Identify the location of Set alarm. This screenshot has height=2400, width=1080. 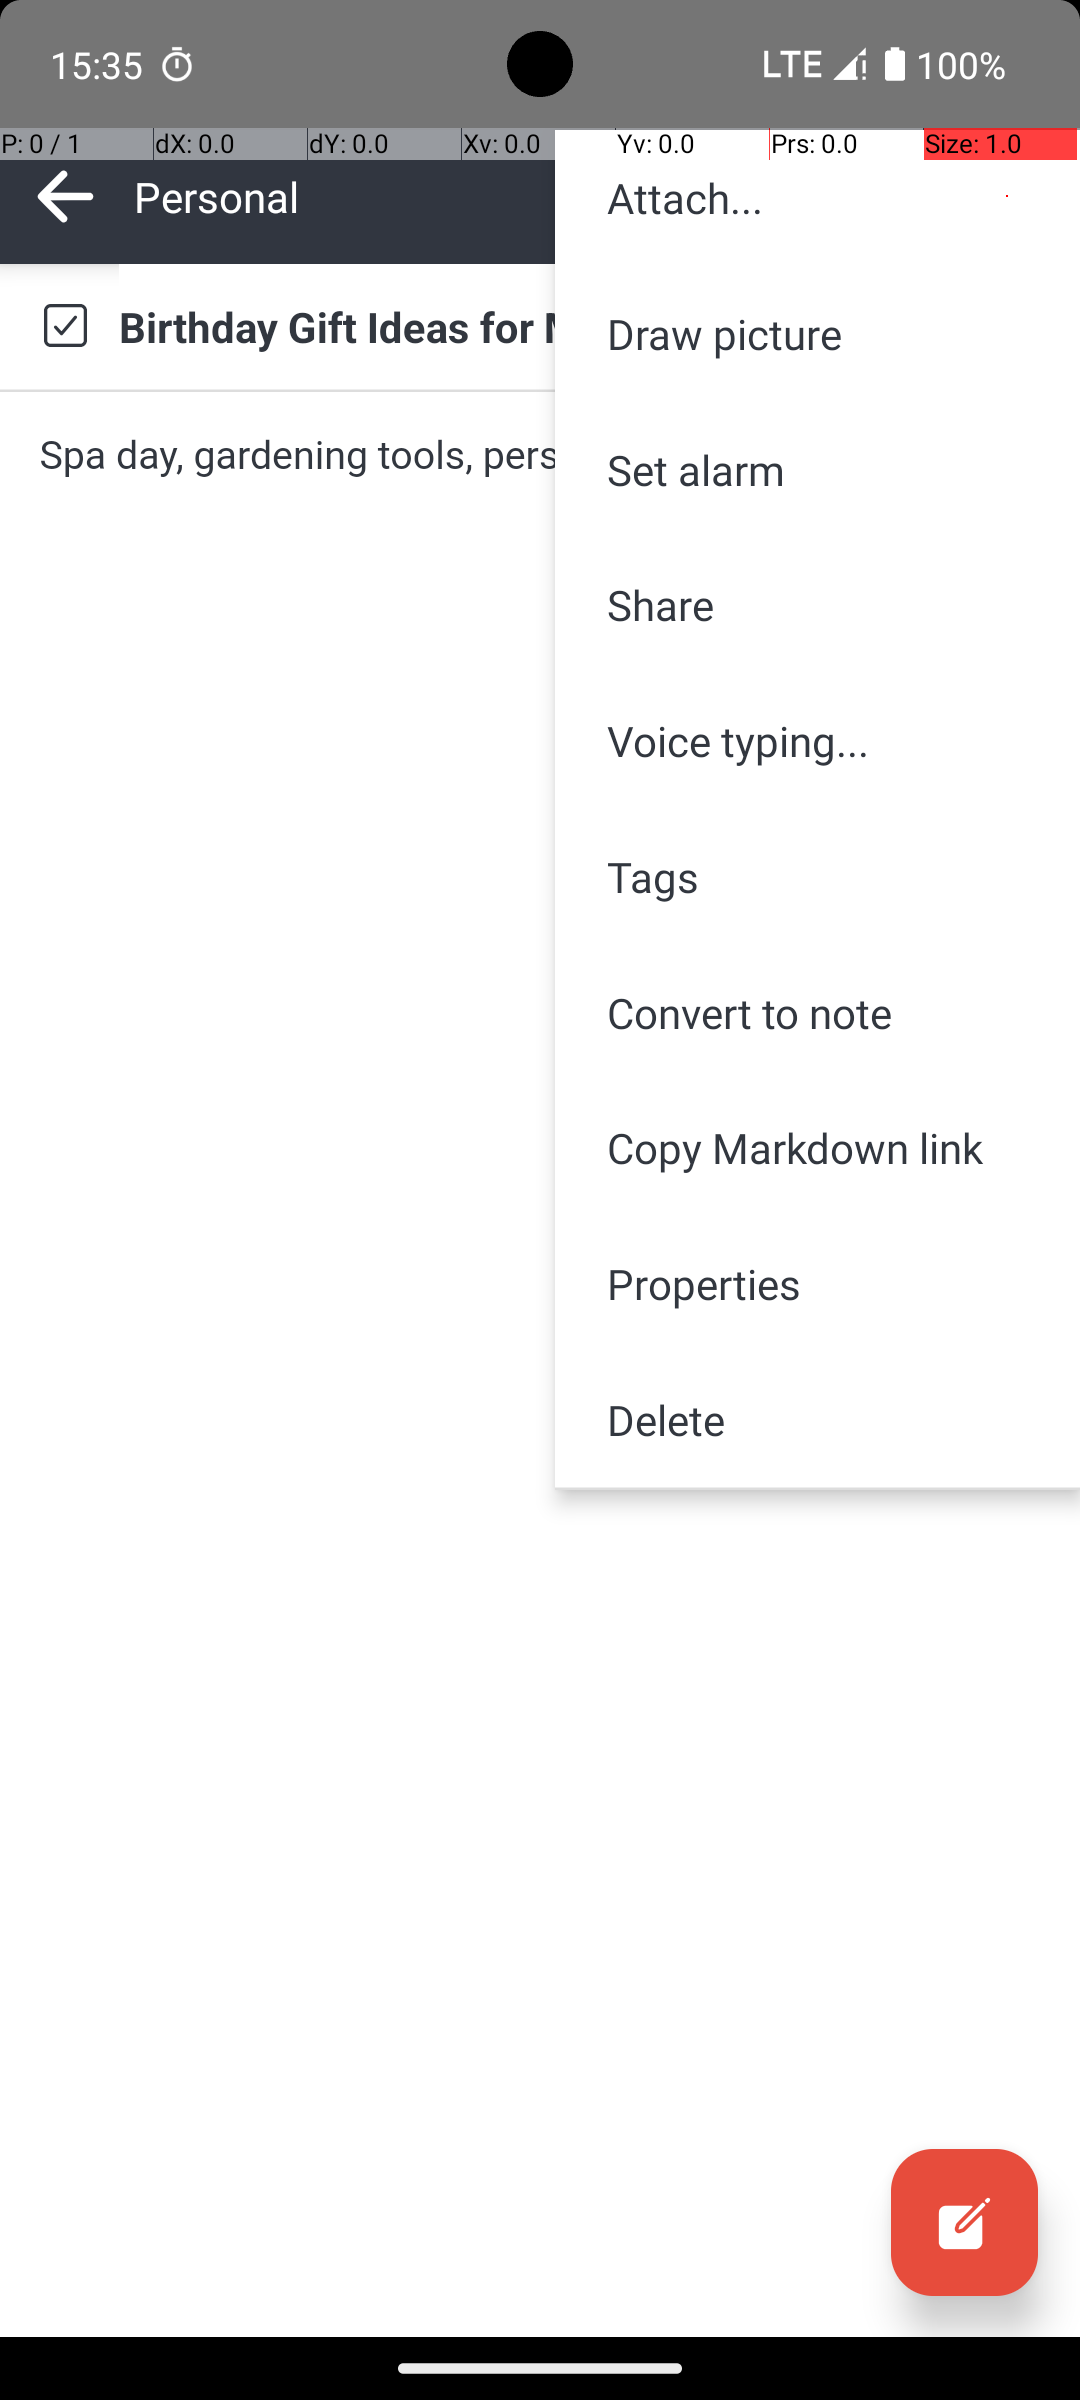
(818, 470).